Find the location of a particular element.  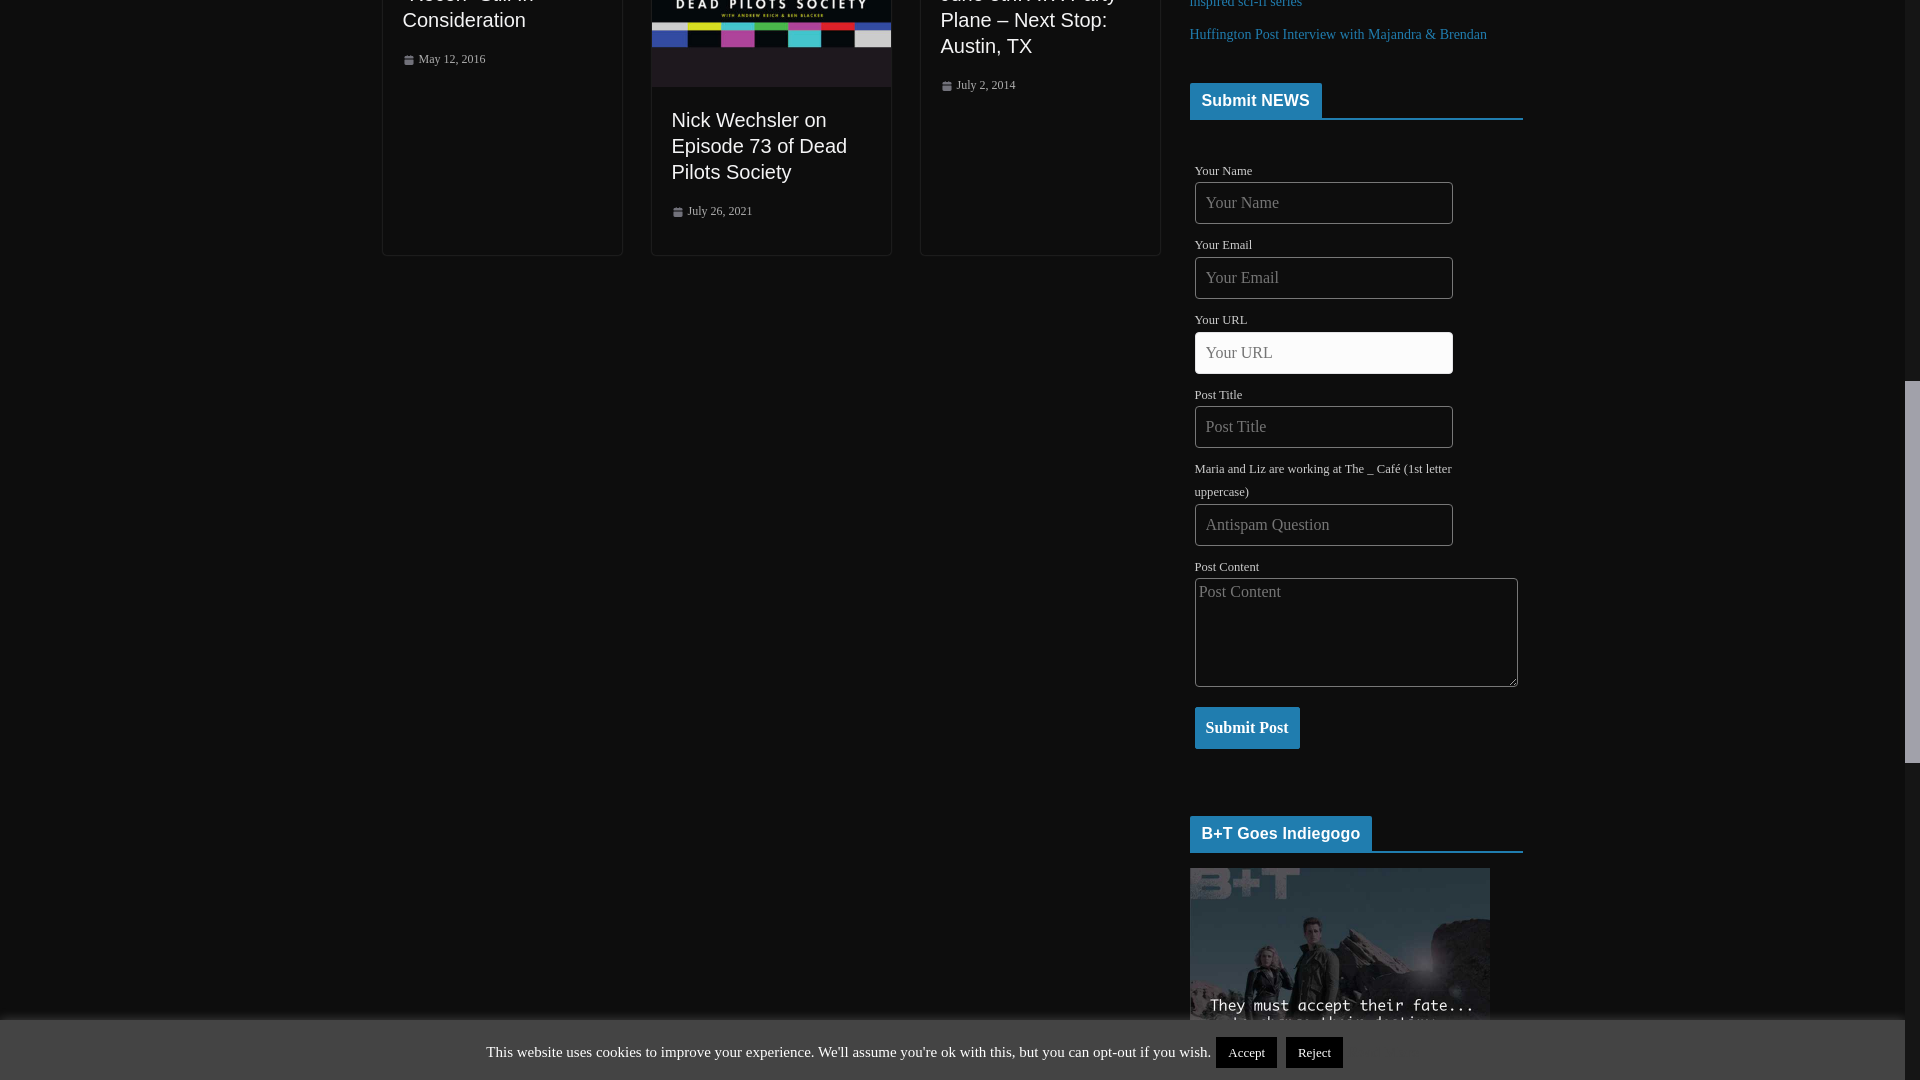

May 12, 2016 is located at coordinates (443, 60).